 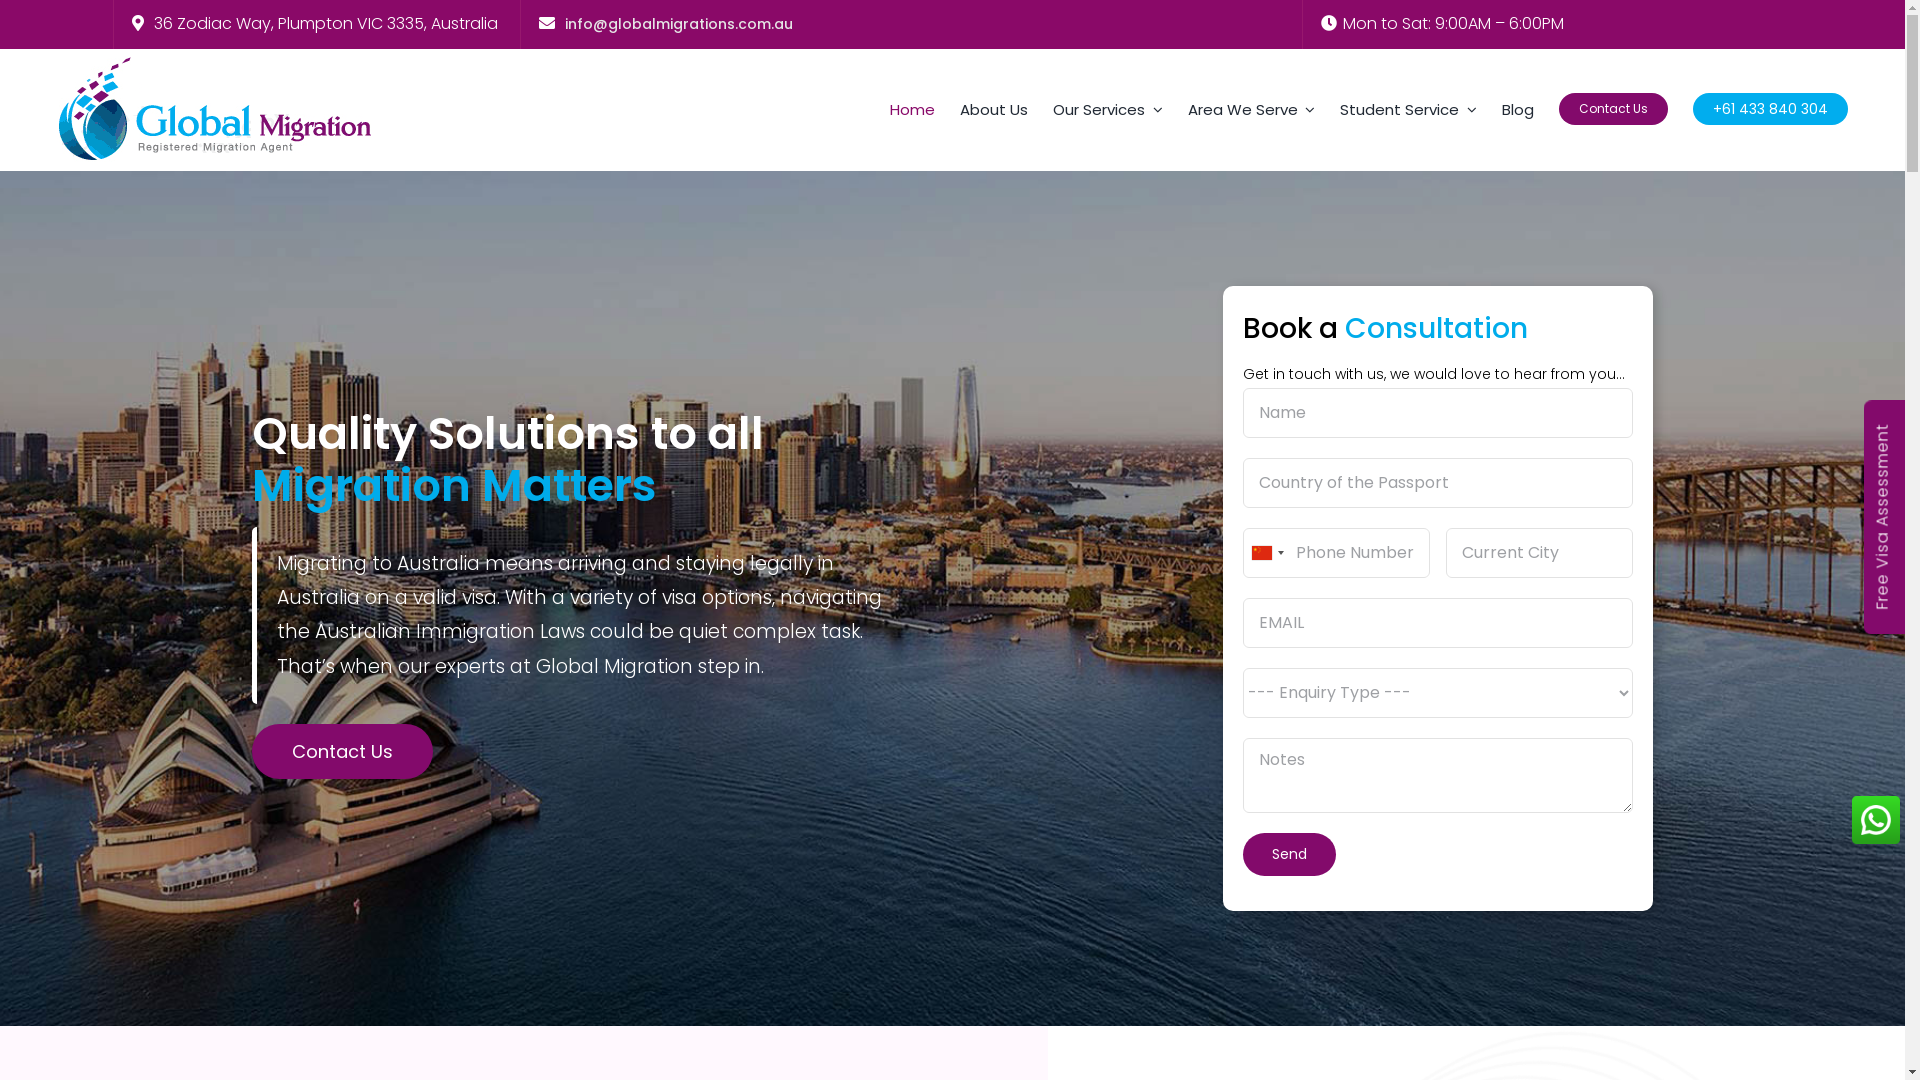 What do you see at coordinates (994, 110) in the screenshot?
I see `About Us` at bounding box center [994, 110].